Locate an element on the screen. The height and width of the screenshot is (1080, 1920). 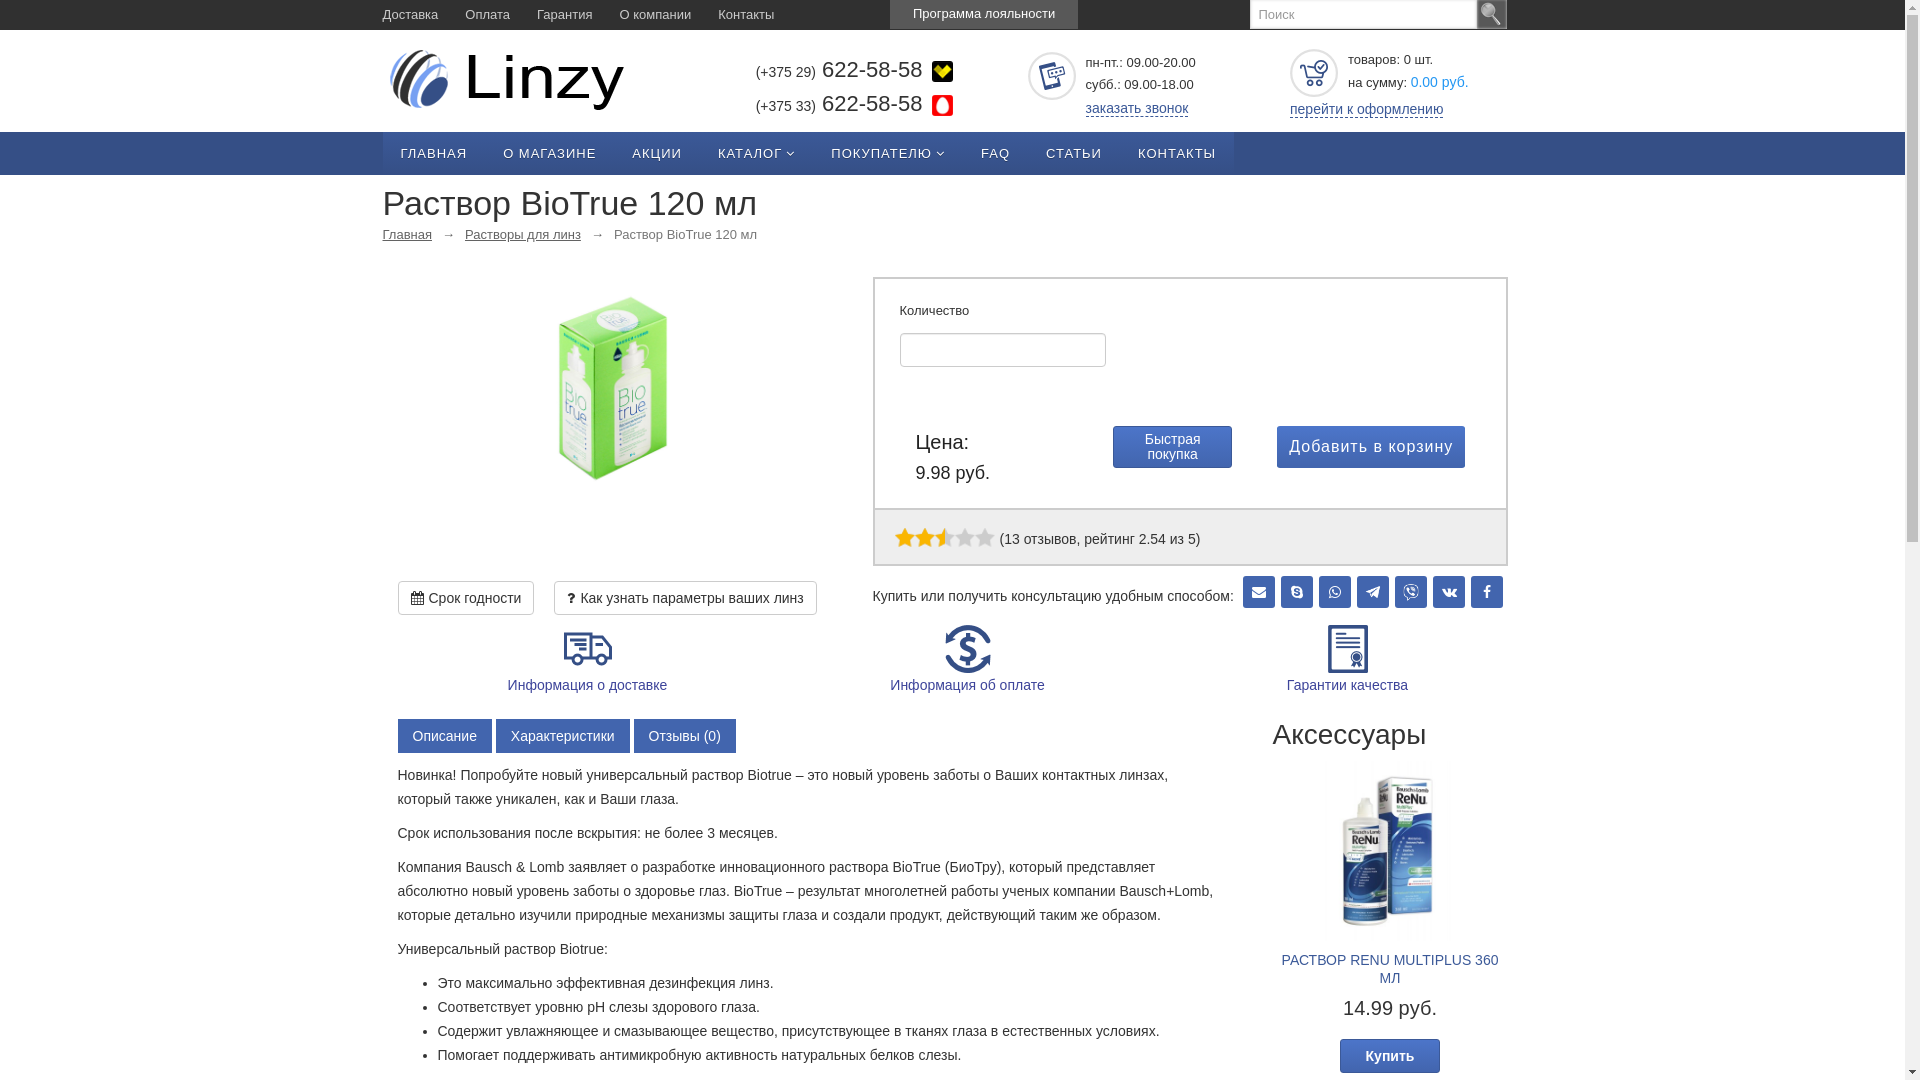
2 is located at coordinates (914, 538).